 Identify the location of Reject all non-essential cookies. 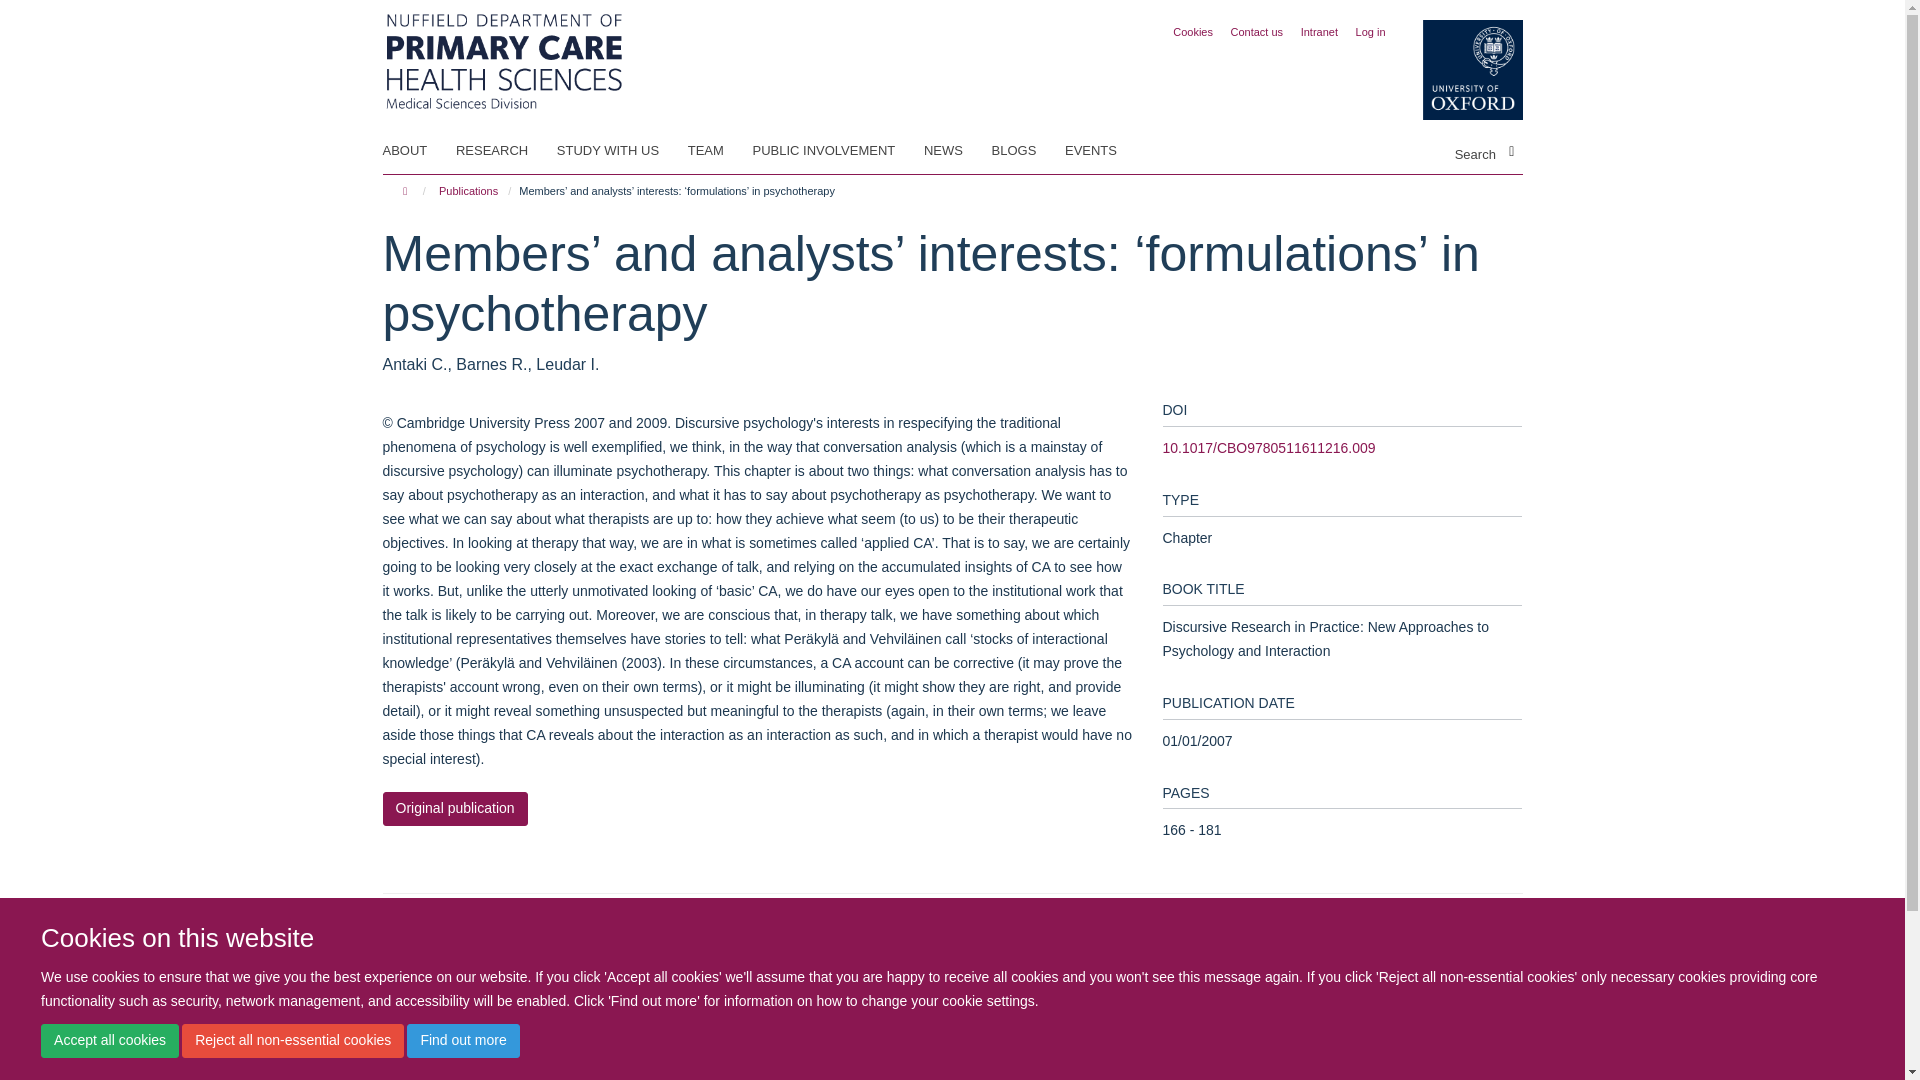
(292, 1040).